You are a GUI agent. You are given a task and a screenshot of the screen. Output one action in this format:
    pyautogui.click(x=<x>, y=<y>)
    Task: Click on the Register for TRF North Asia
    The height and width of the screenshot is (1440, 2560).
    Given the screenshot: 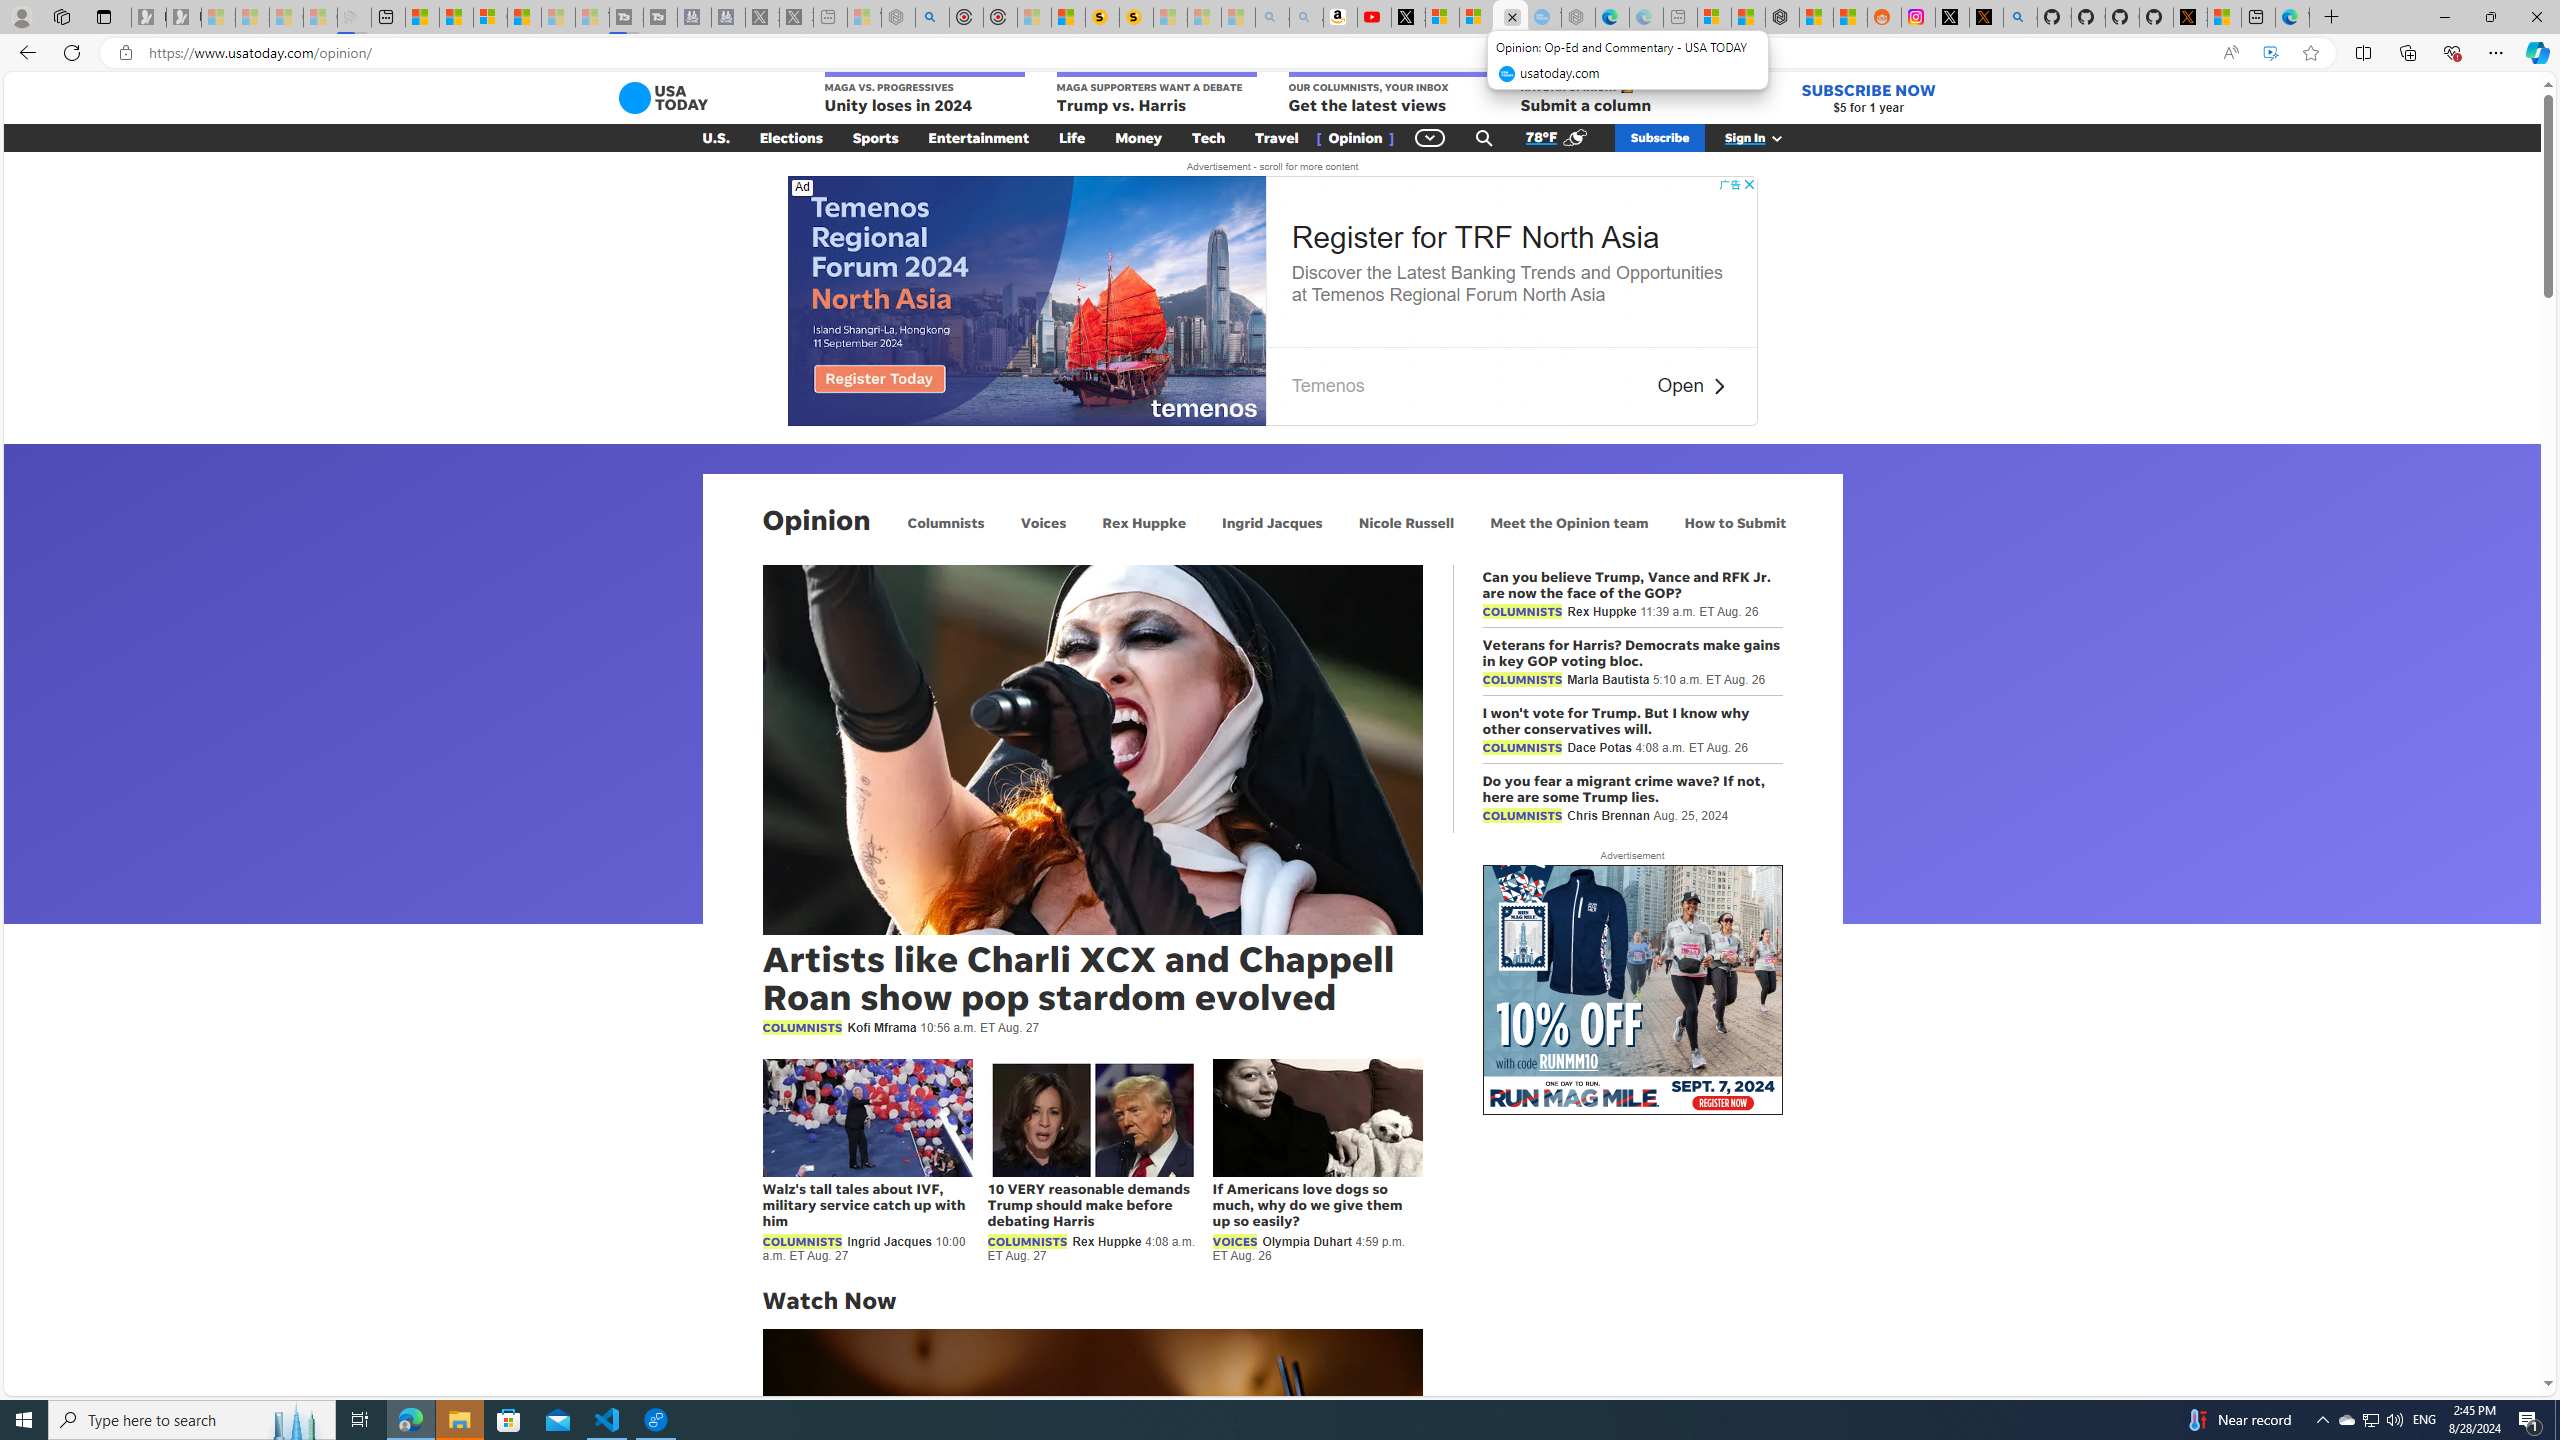 What is the action you would take?
    pyautogui.click(x=1474, y=237)
    